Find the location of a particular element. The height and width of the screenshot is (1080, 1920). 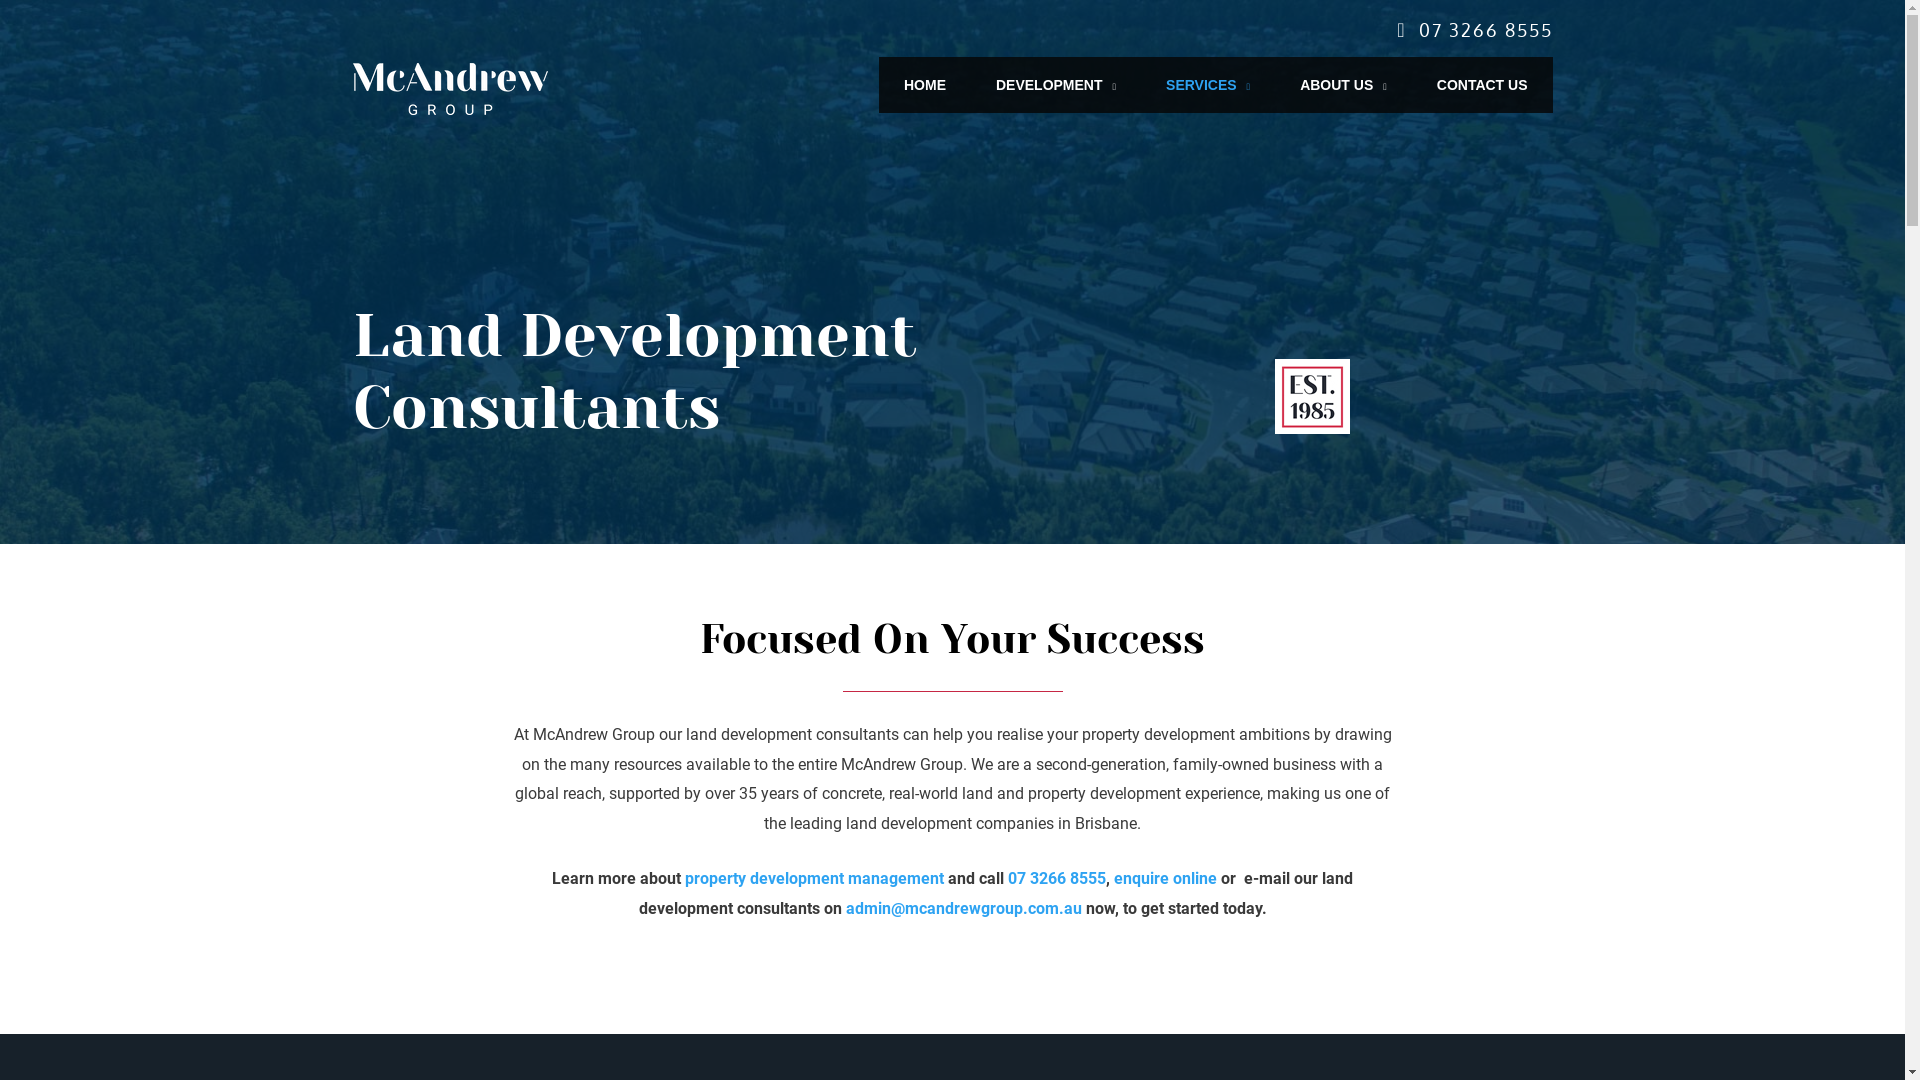

CONTACT US is located at coordinates (1482, 85).